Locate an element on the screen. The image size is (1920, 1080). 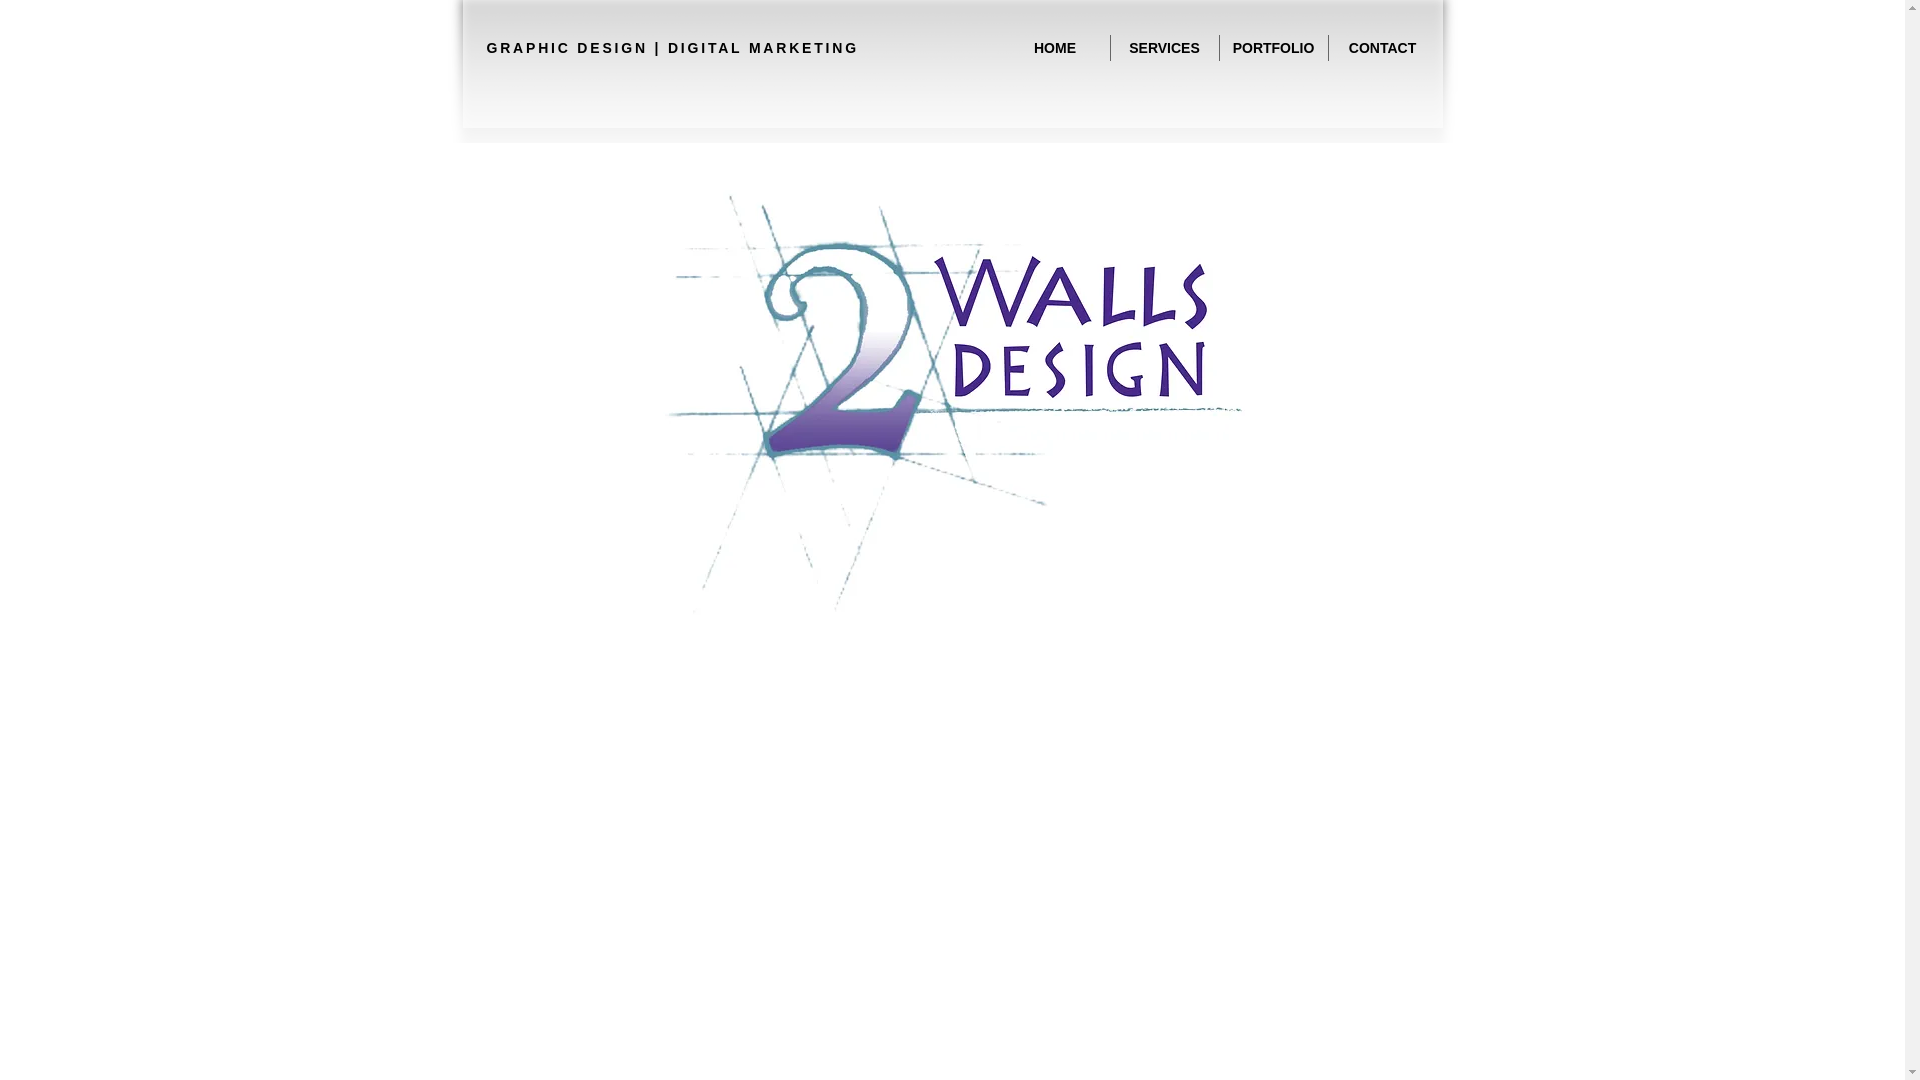
SERVICES is located at coordinates (1164, 48).